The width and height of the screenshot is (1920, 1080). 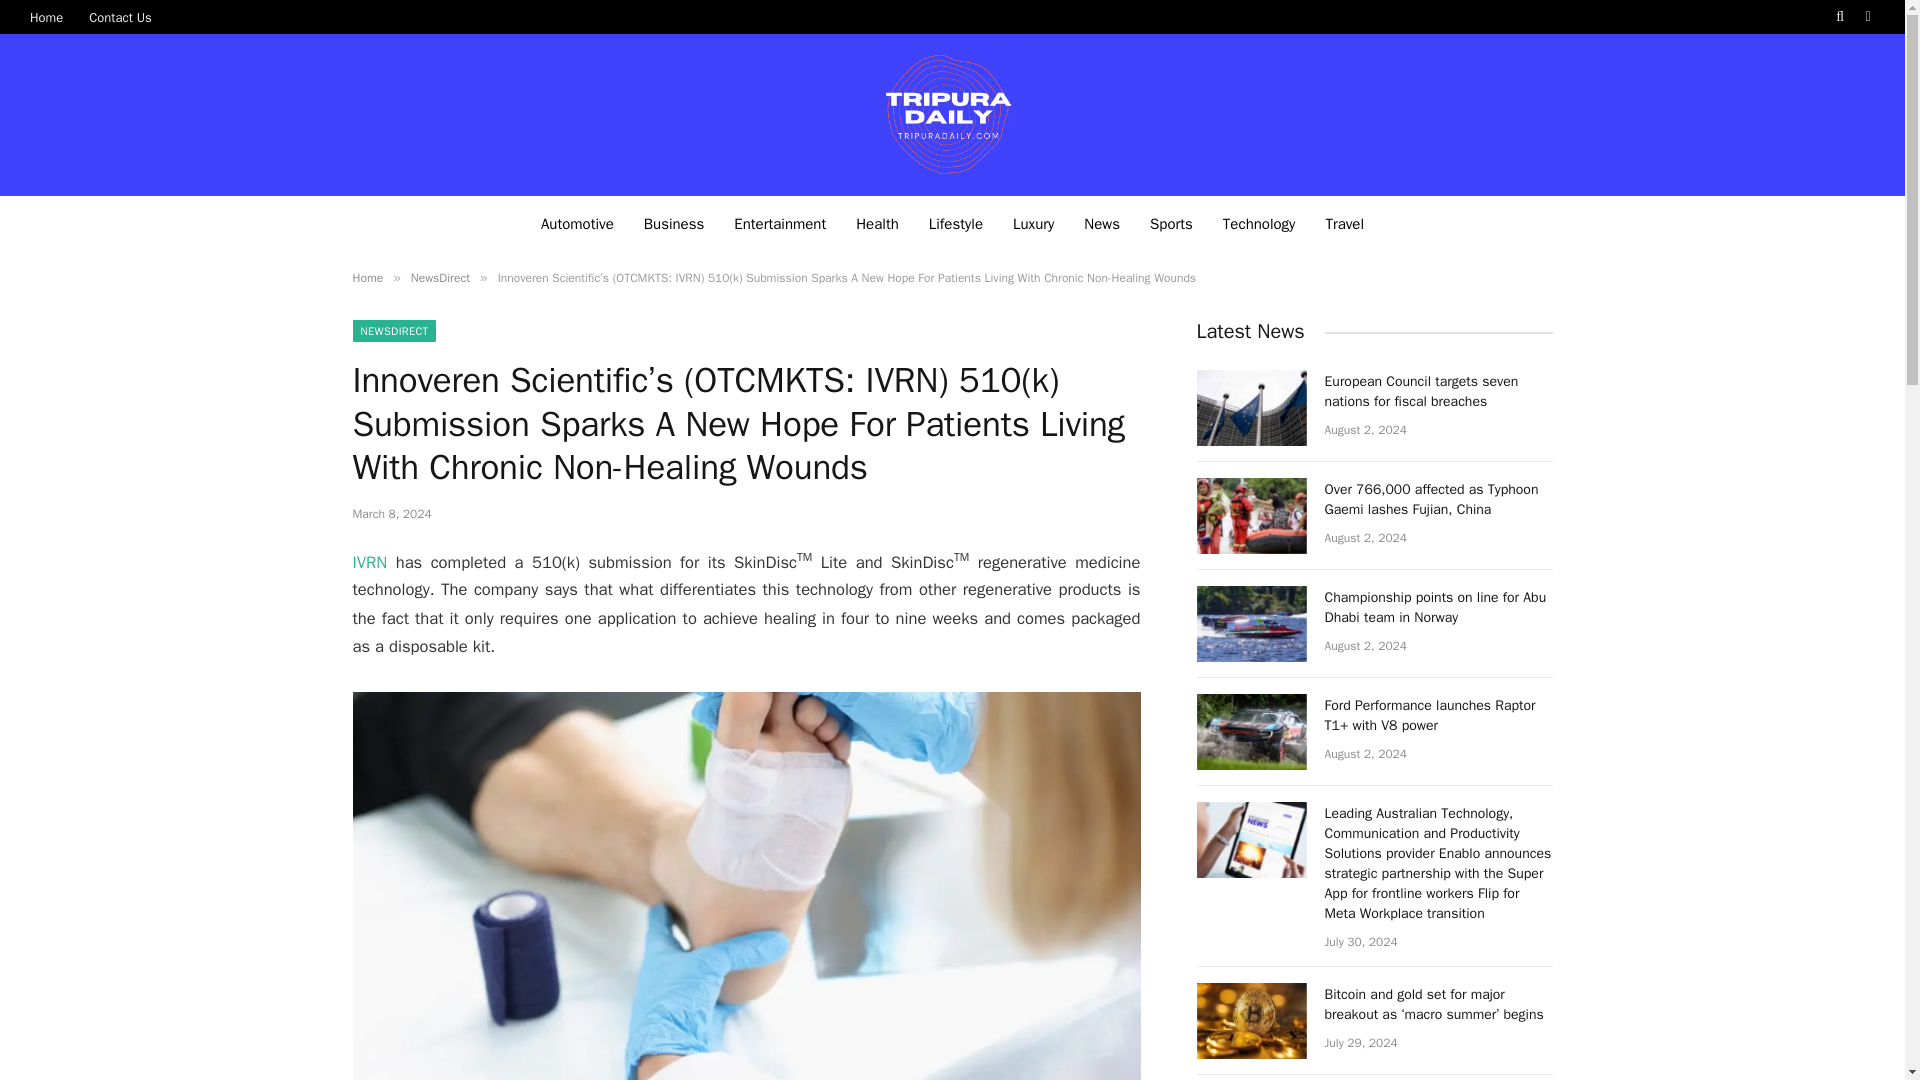 I want to click on IVRN, so click(x=369, y=561).